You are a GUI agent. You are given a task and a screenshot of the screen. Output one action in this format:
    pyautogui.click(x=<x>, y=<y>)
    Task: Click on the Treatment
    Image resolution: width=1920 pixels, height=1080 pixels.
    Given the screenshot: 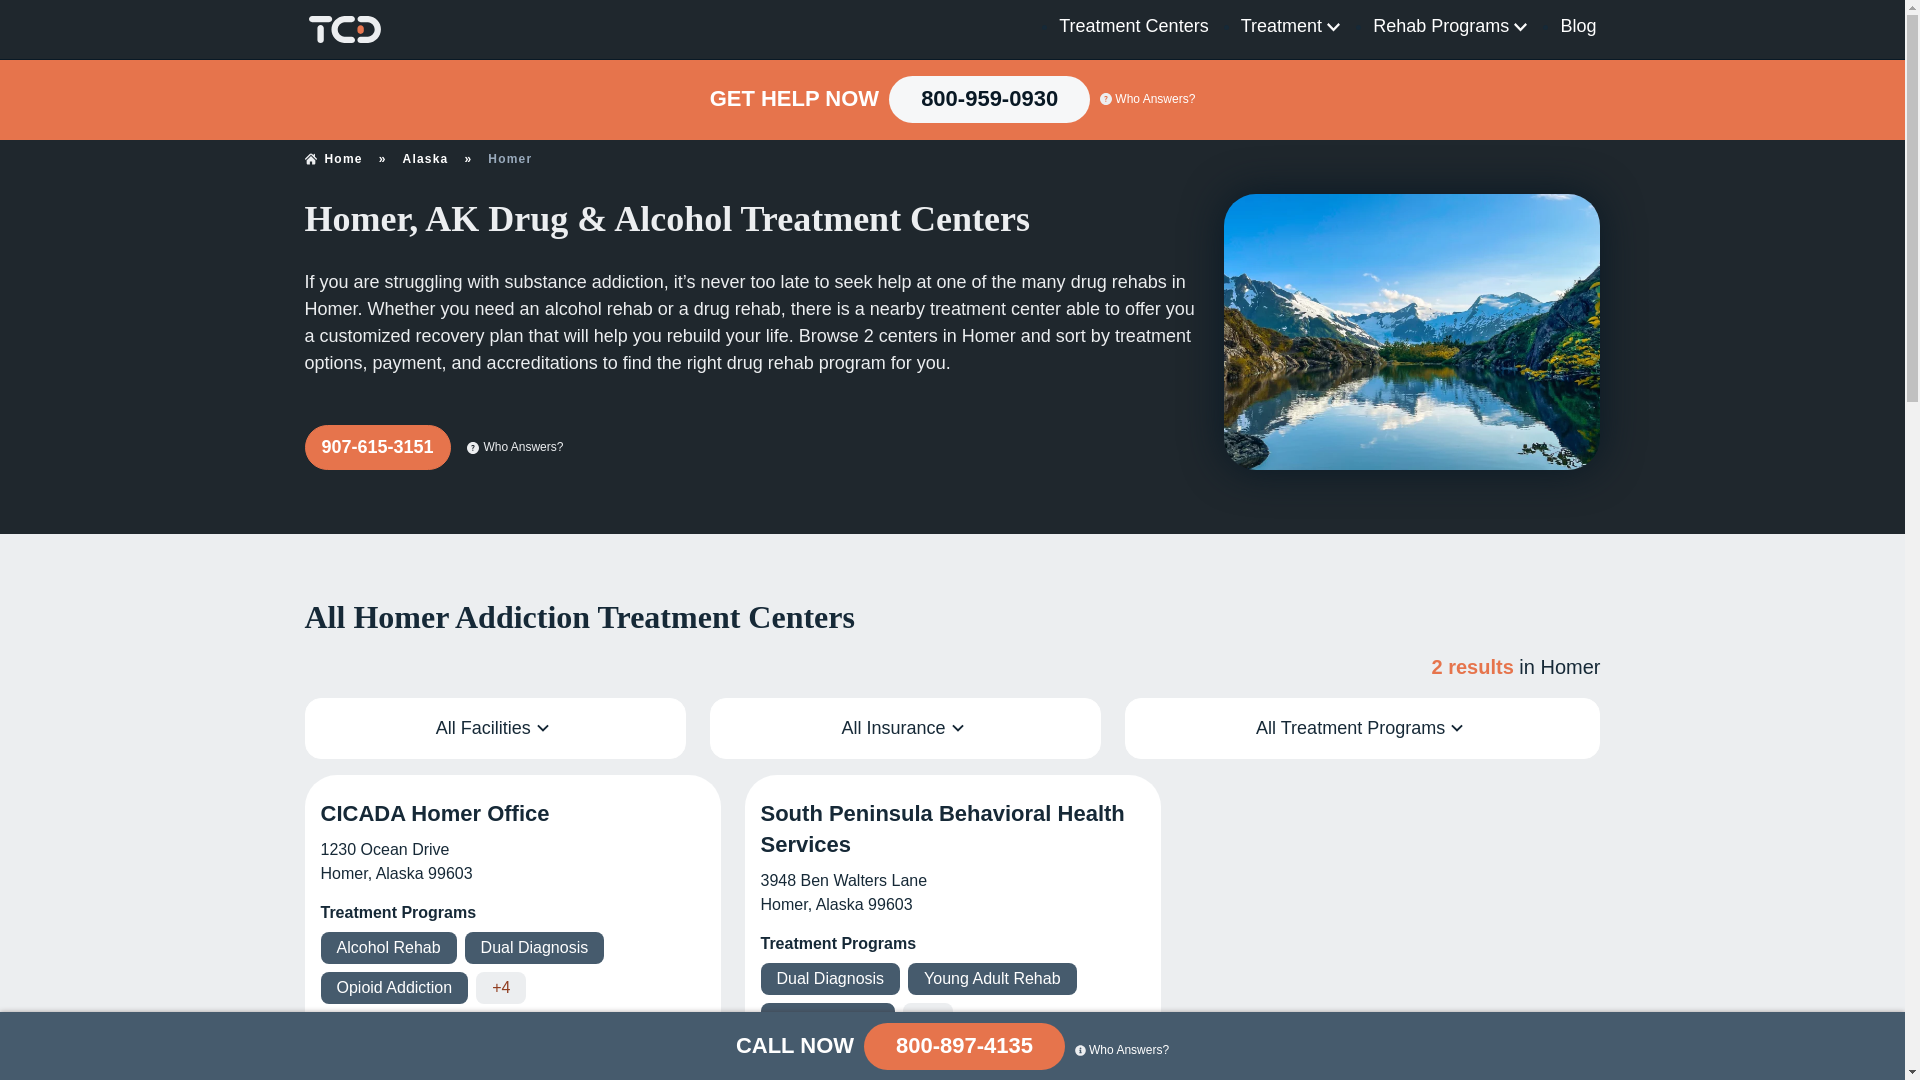 What is the action you would take?
    pyautogui.click(x=1291, y=26)
    